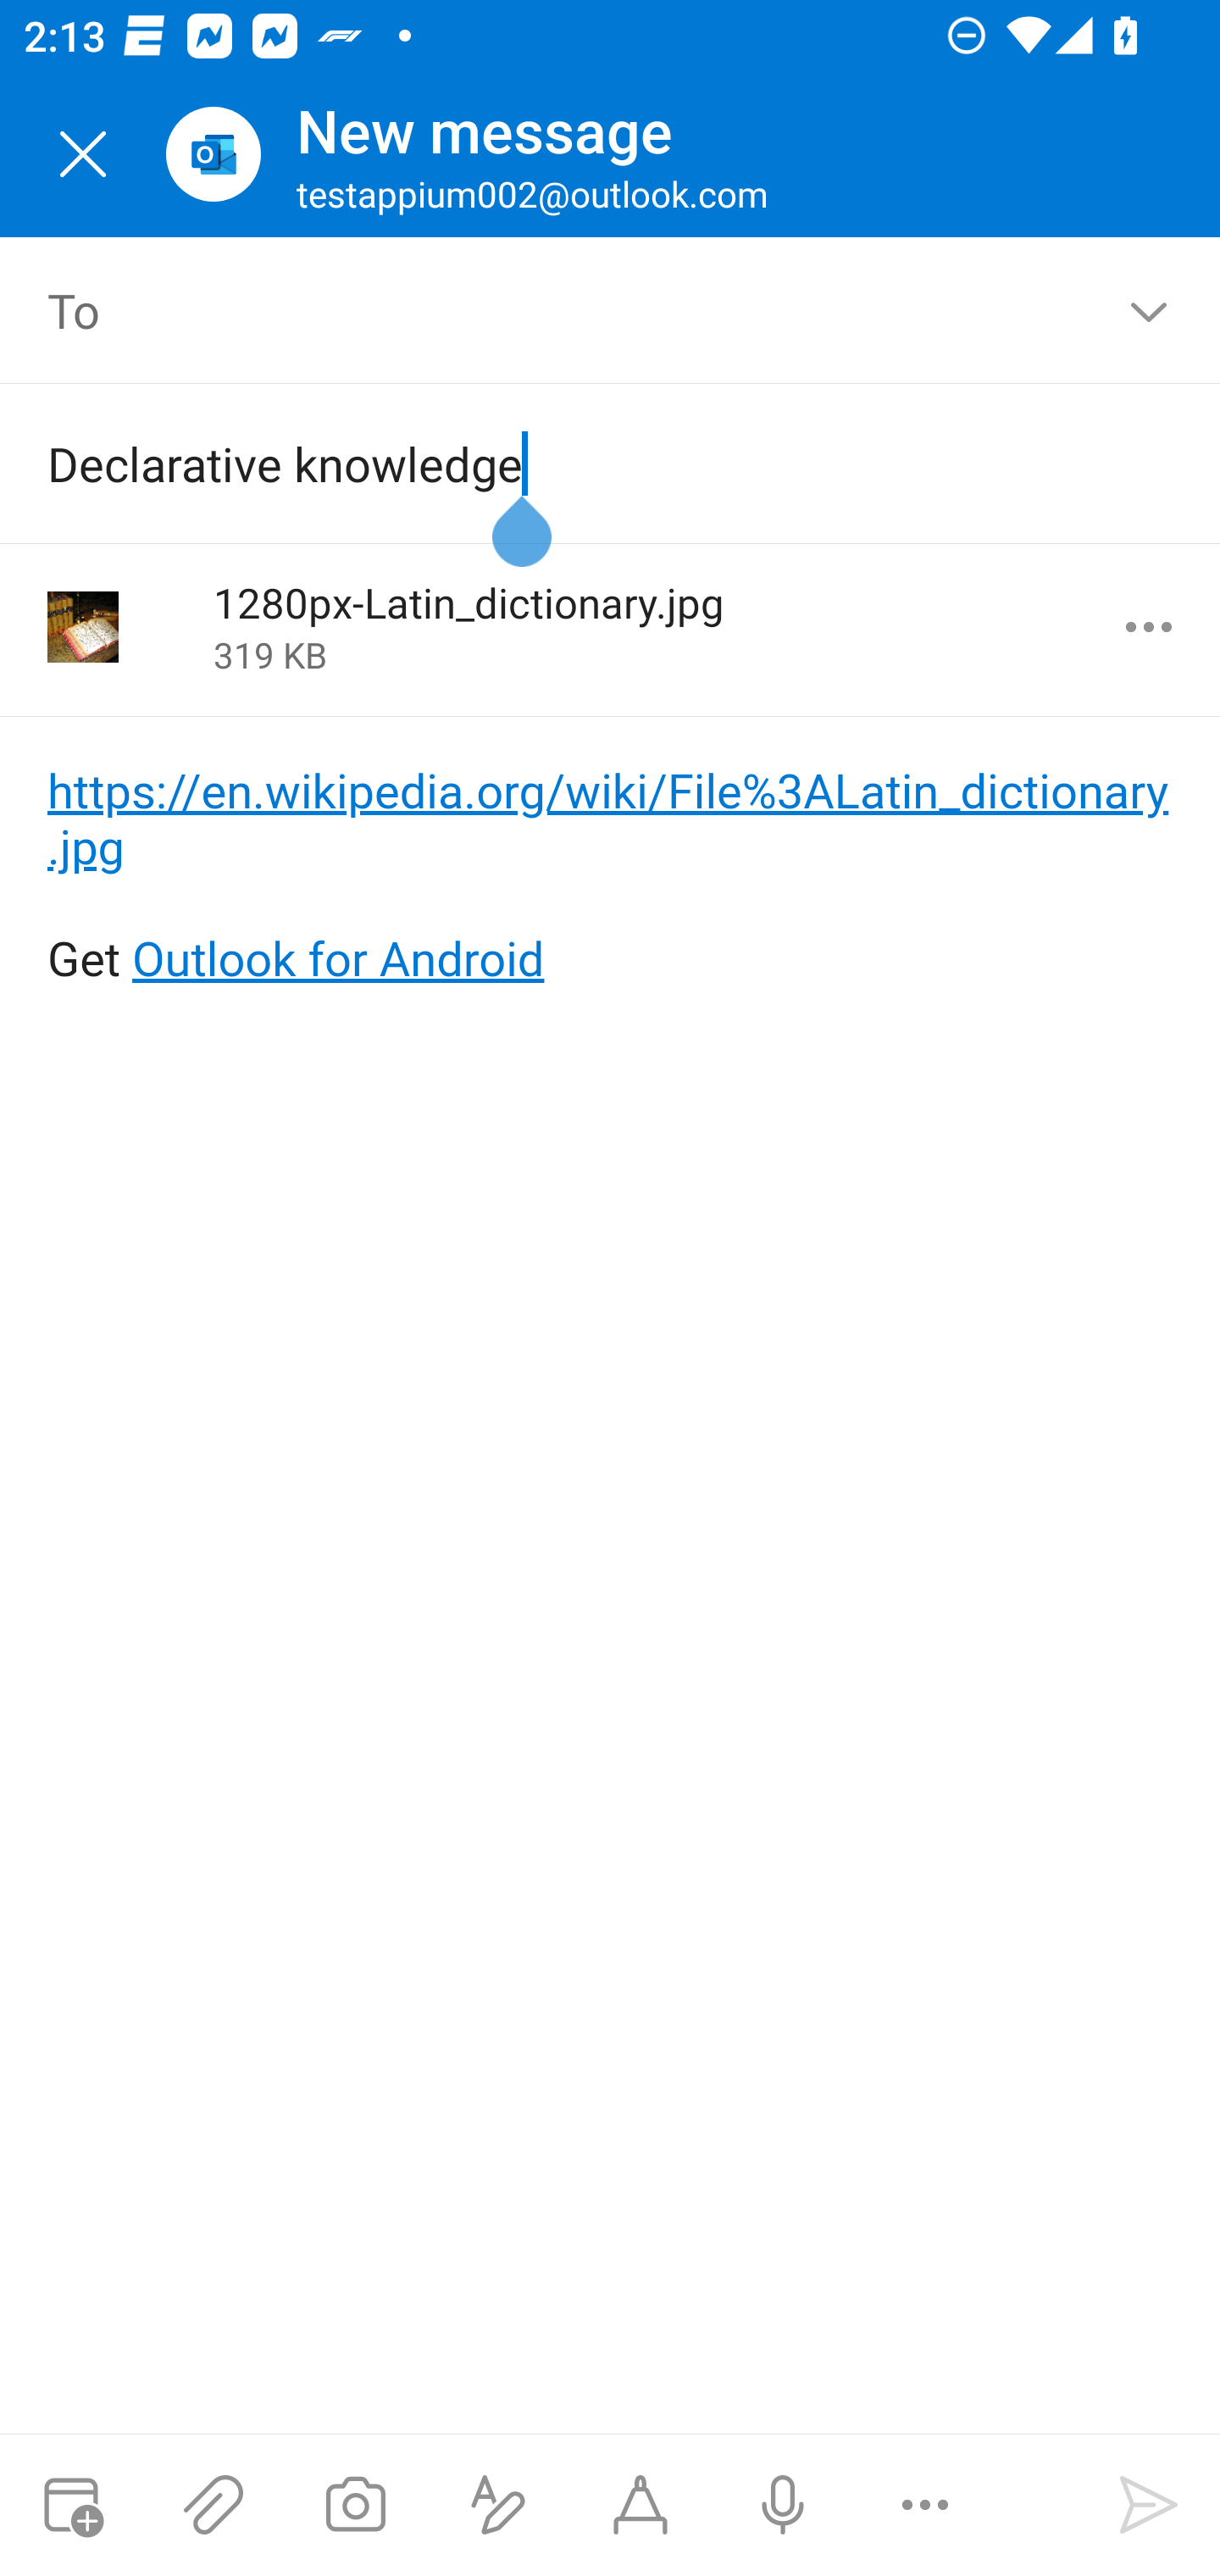 The image size is (1220, 2576). Describe the element at coordinates (71, 2505) in the screenshot. I see `Attach meeting` at that location.